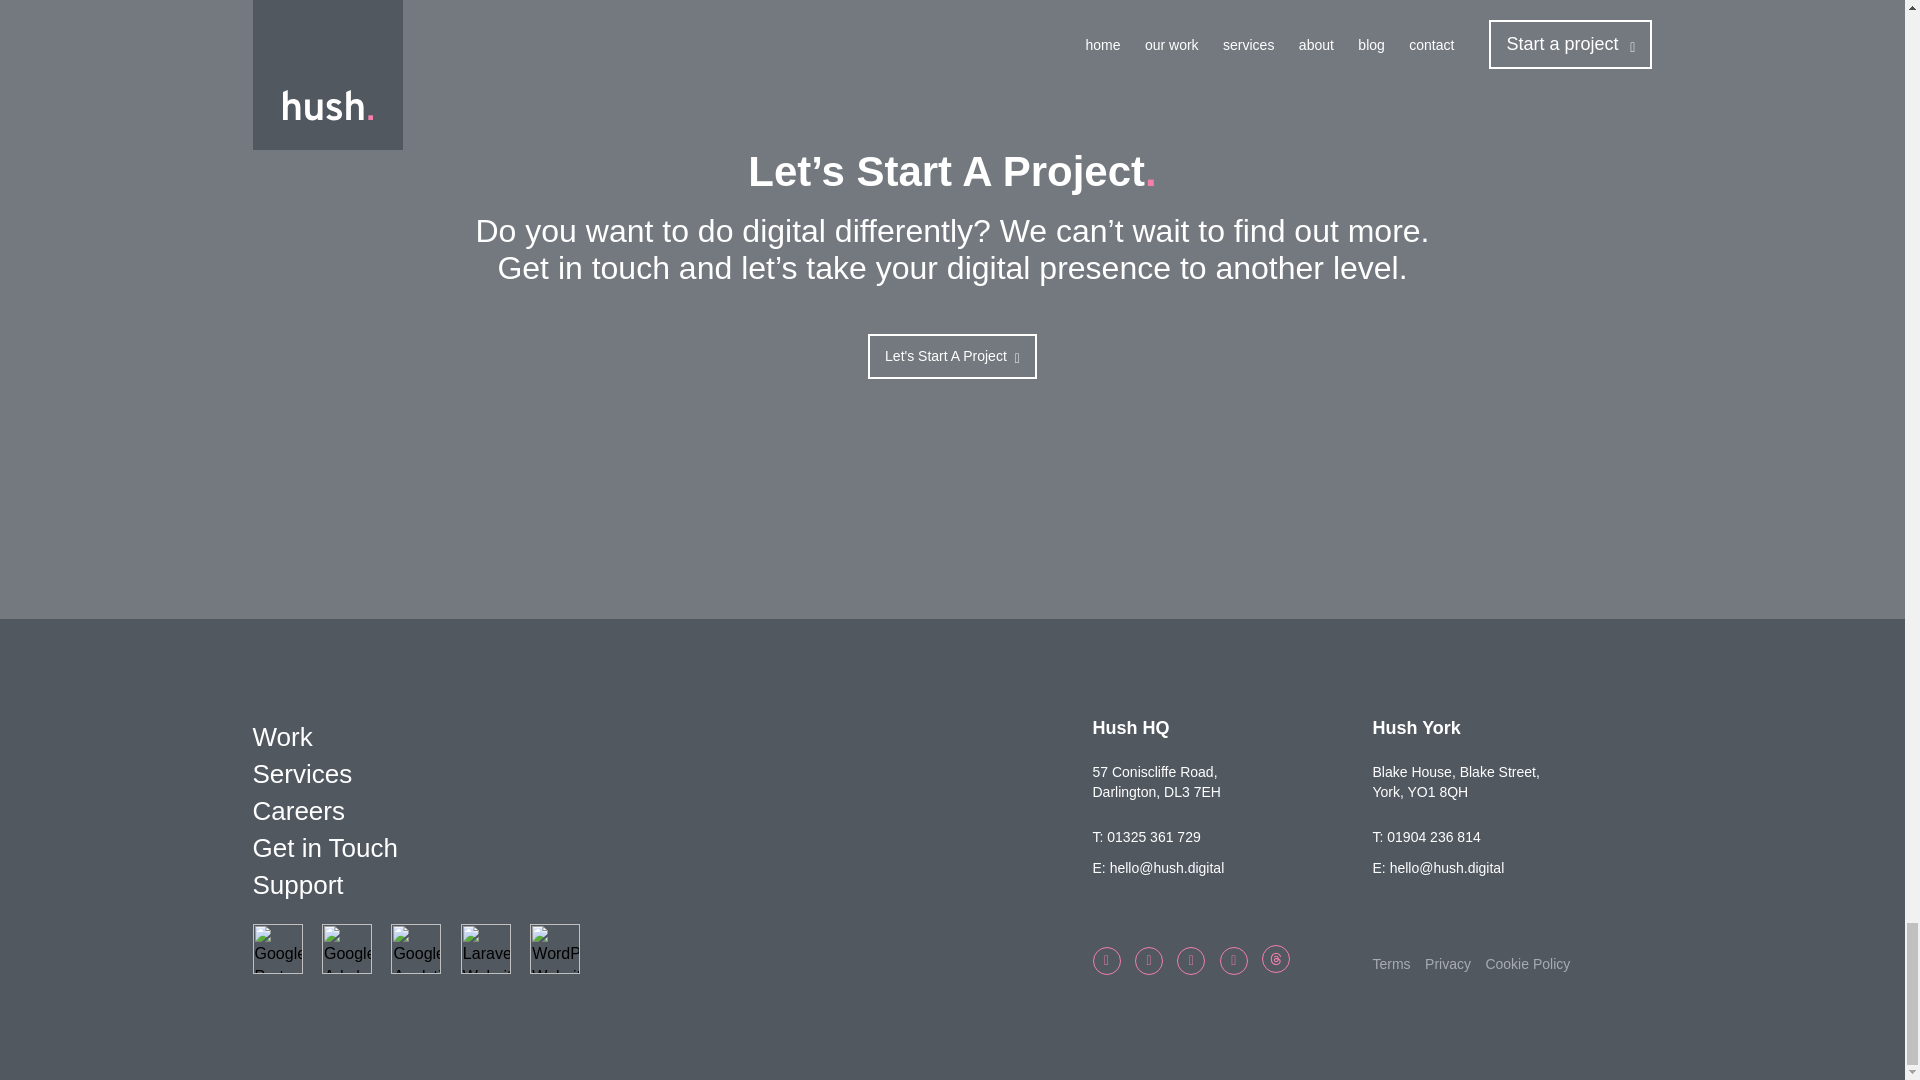  What do you see at coordinates (1154, 836) in the screenshot?
I see `01325 361 729` at bounding box center [1154, 836].